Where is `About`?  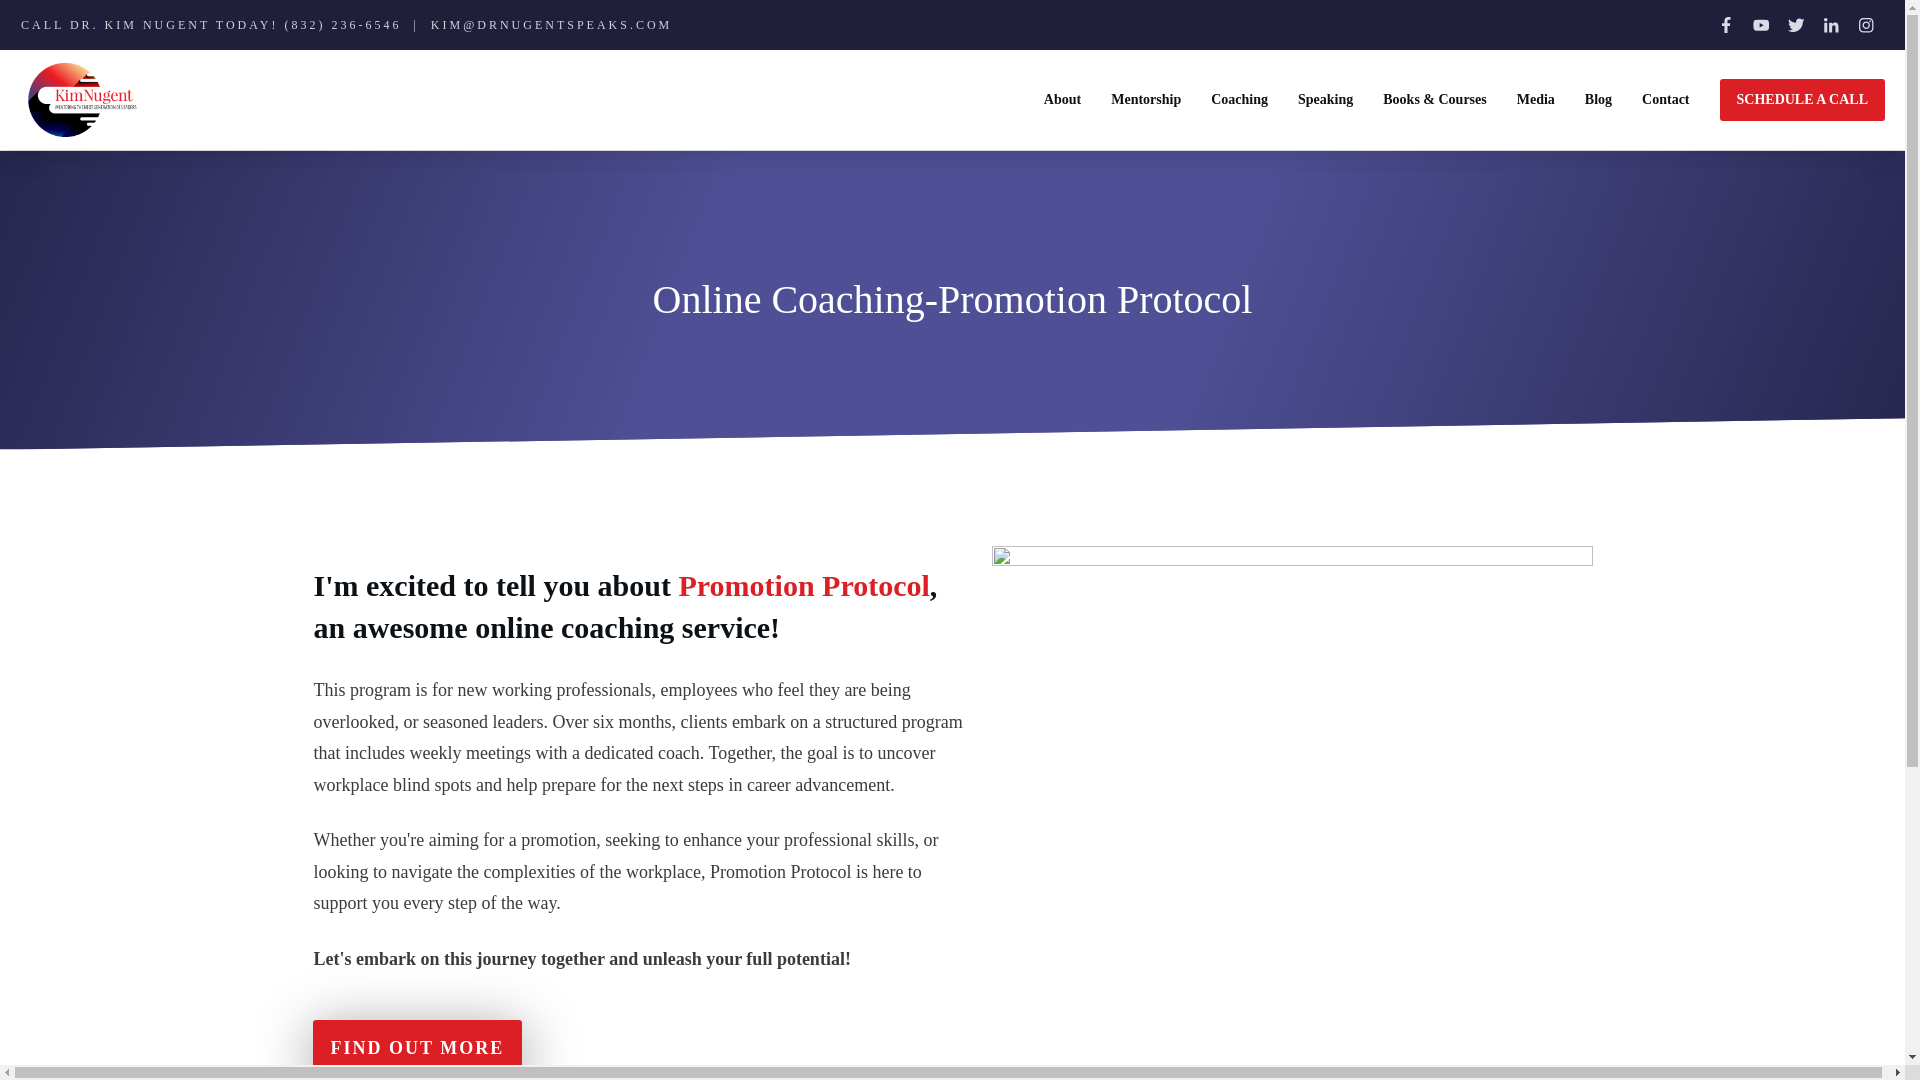
About is located at coordinates (1062, 100).